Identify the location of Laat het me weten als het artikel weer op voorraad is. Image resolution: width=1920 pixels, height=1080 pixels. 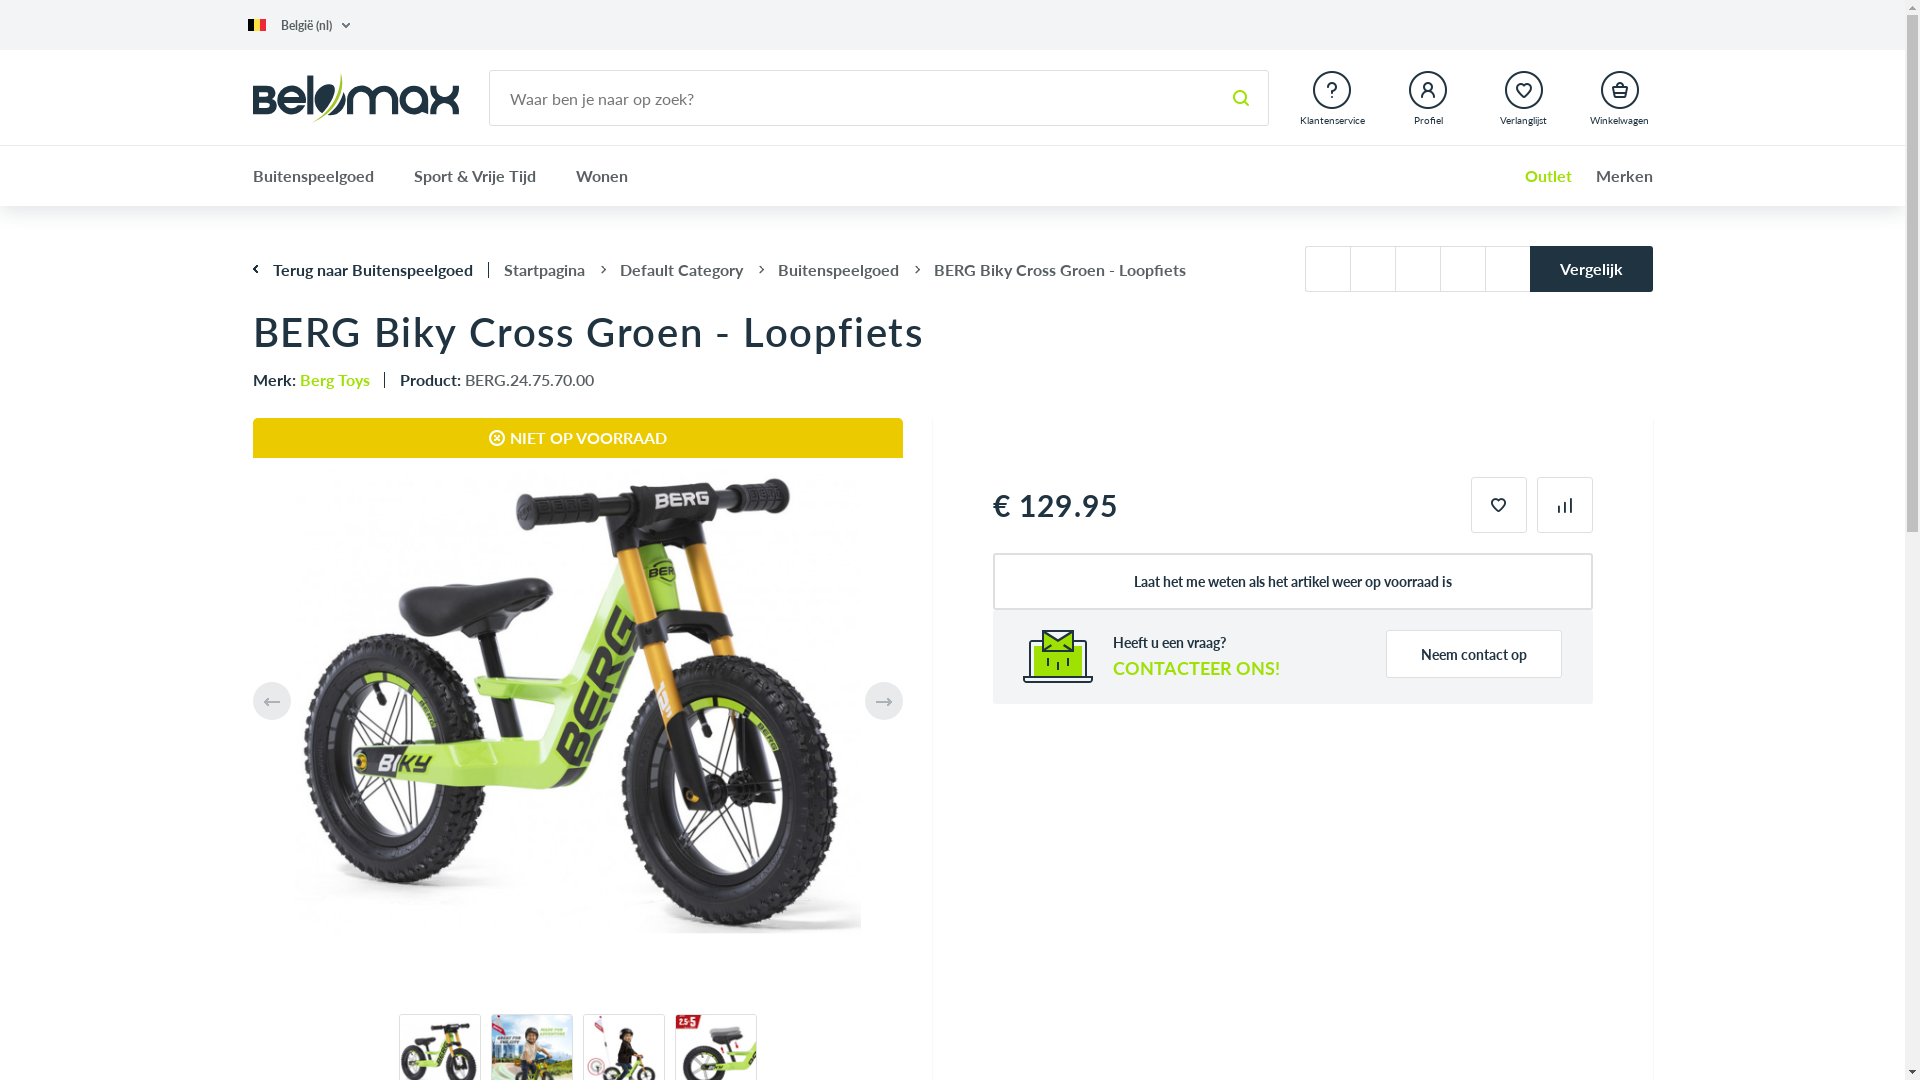
(1293, 582).